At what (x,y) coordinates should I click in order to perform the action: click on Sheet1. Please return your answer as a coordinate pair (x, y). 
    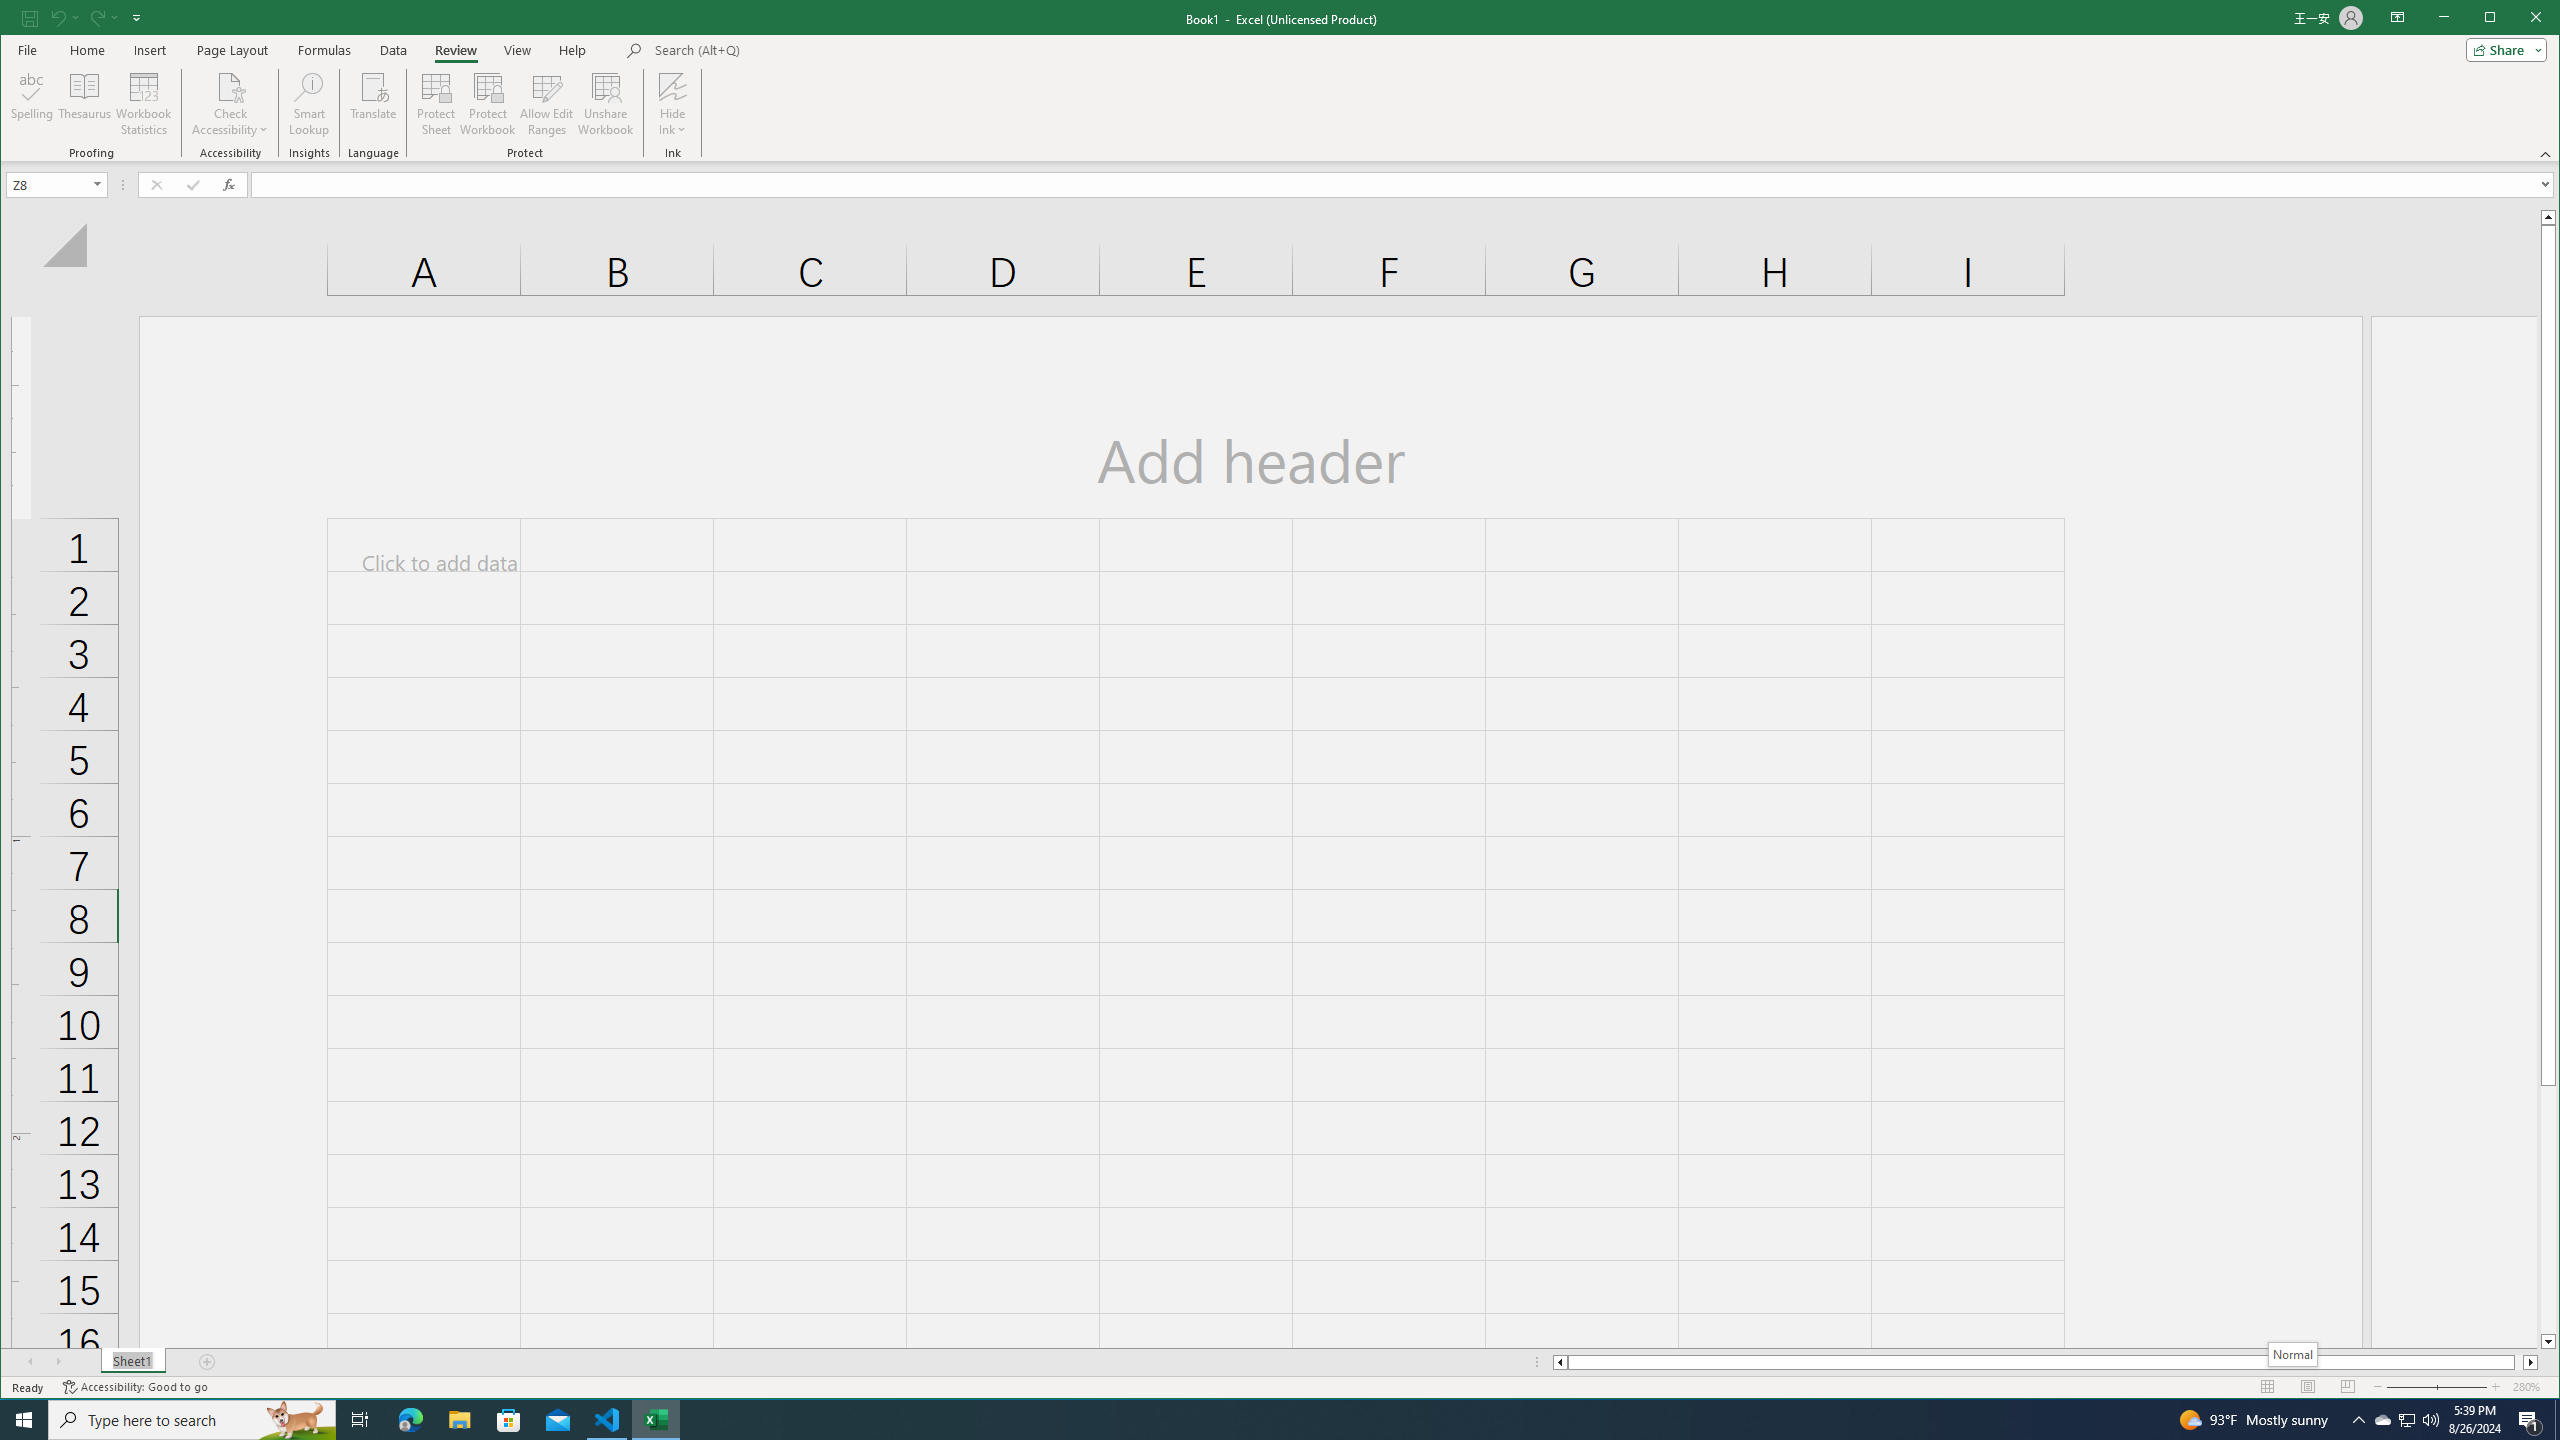
    Looking at the image, I should click on (132, 1362).